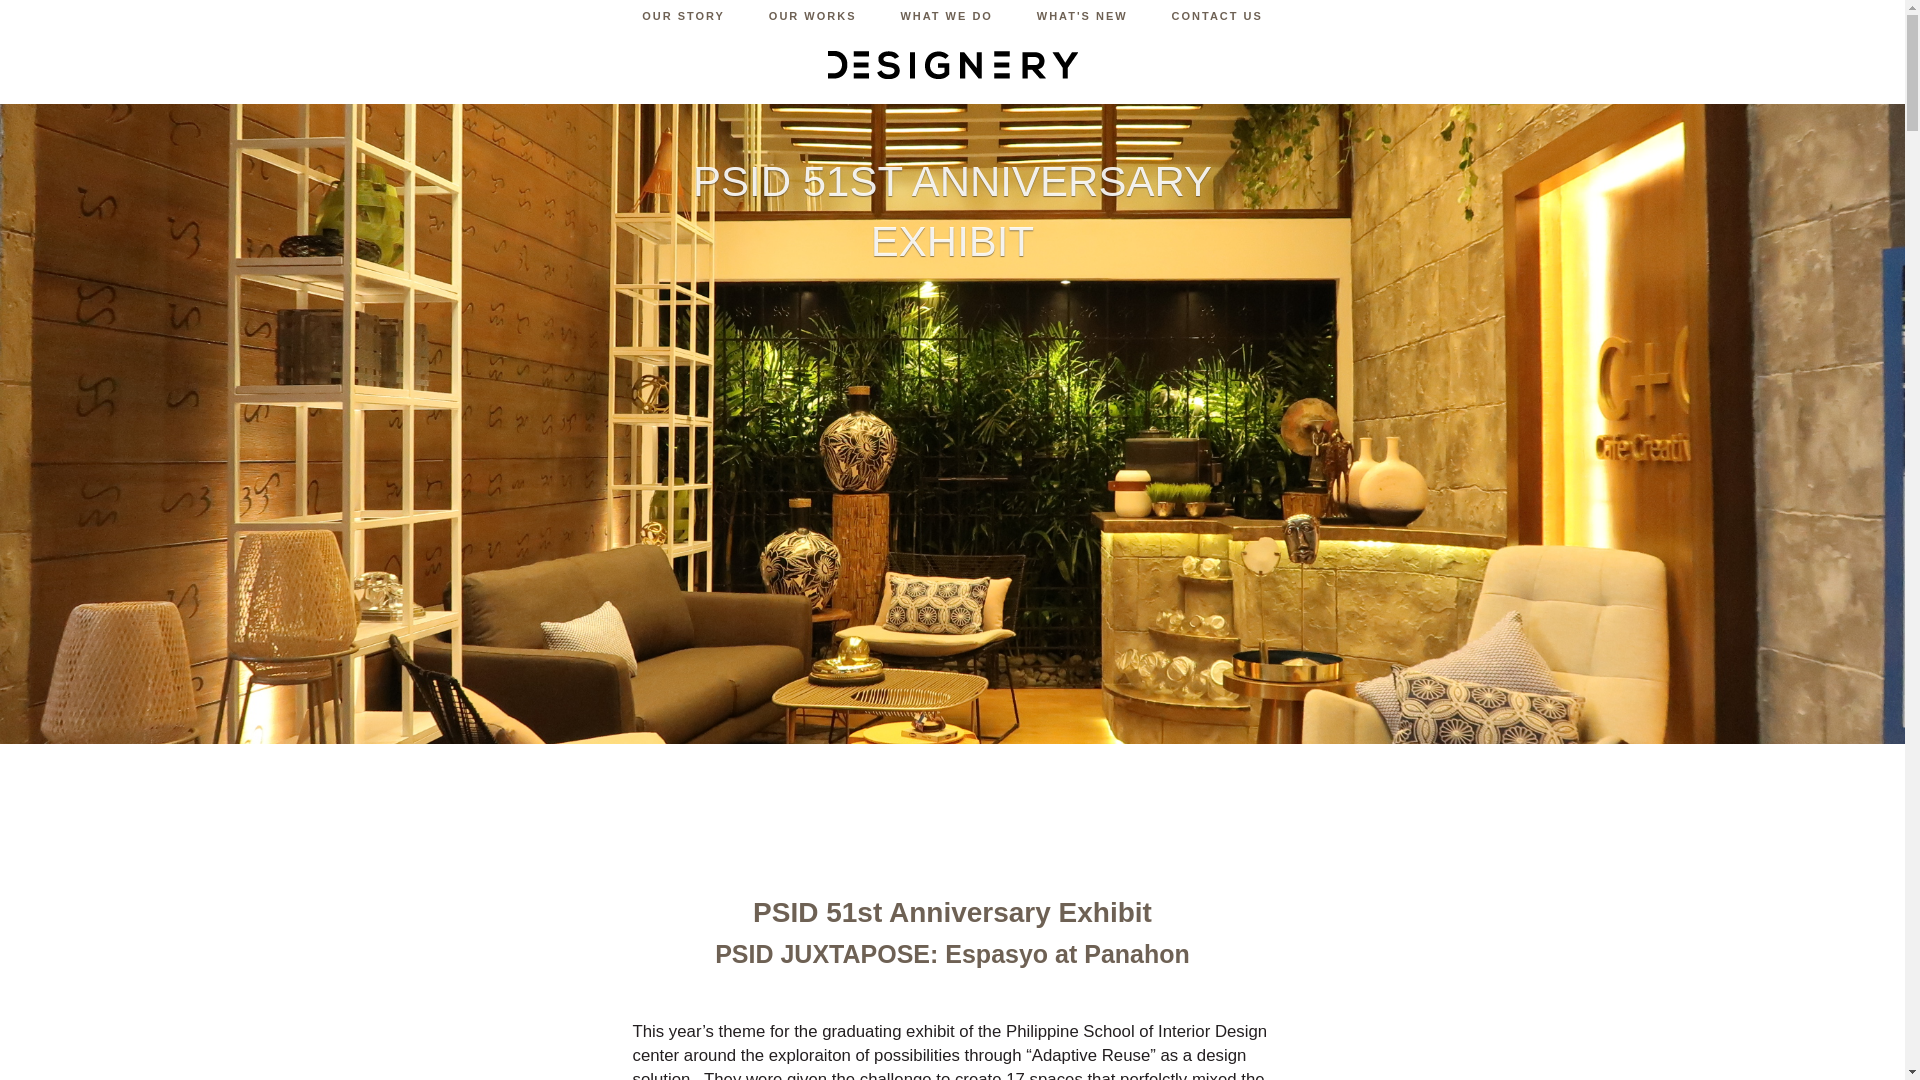 This screenshot has height=1080, width=1920. Describe the element at coordinates (1082, 20) in the screenshot. I see `WHAT'S NEW` at that location.